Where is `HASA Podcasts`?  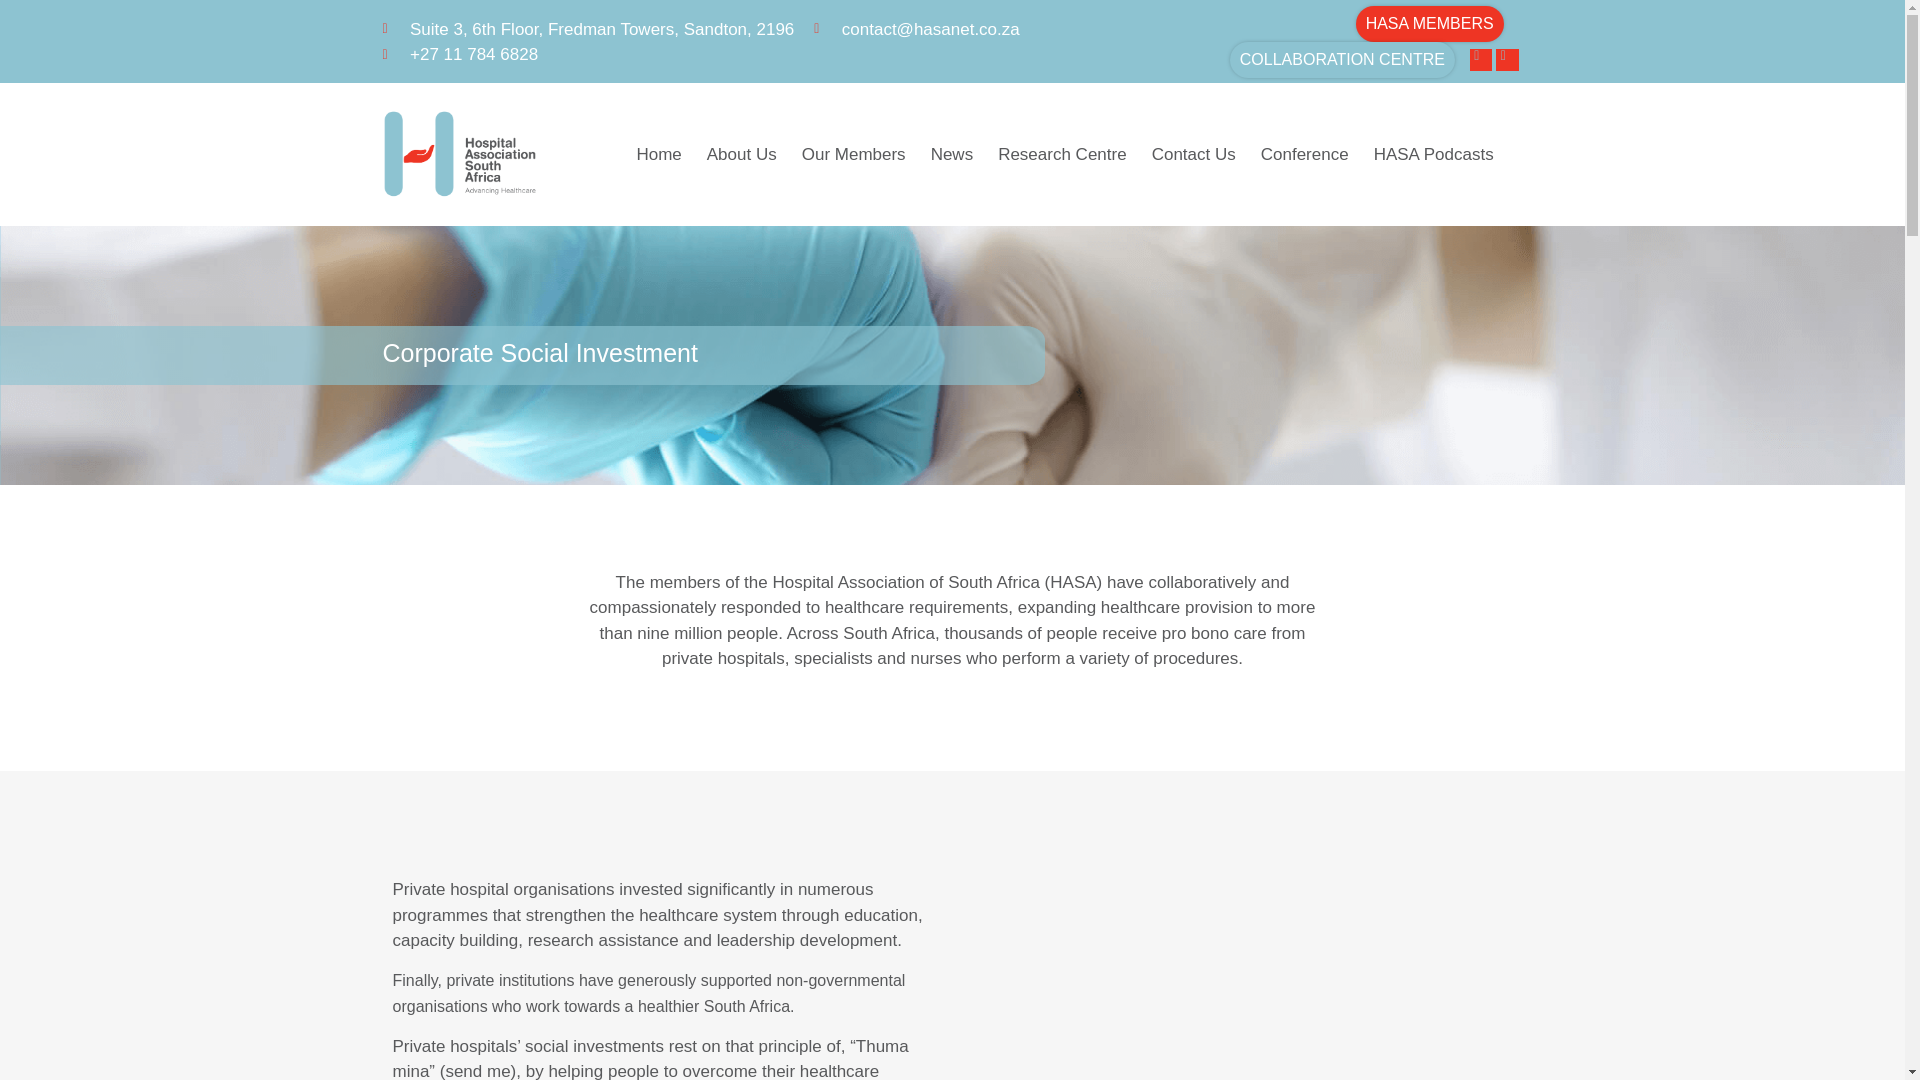
HASA Podcasts is located at coordinates (1434, 154).